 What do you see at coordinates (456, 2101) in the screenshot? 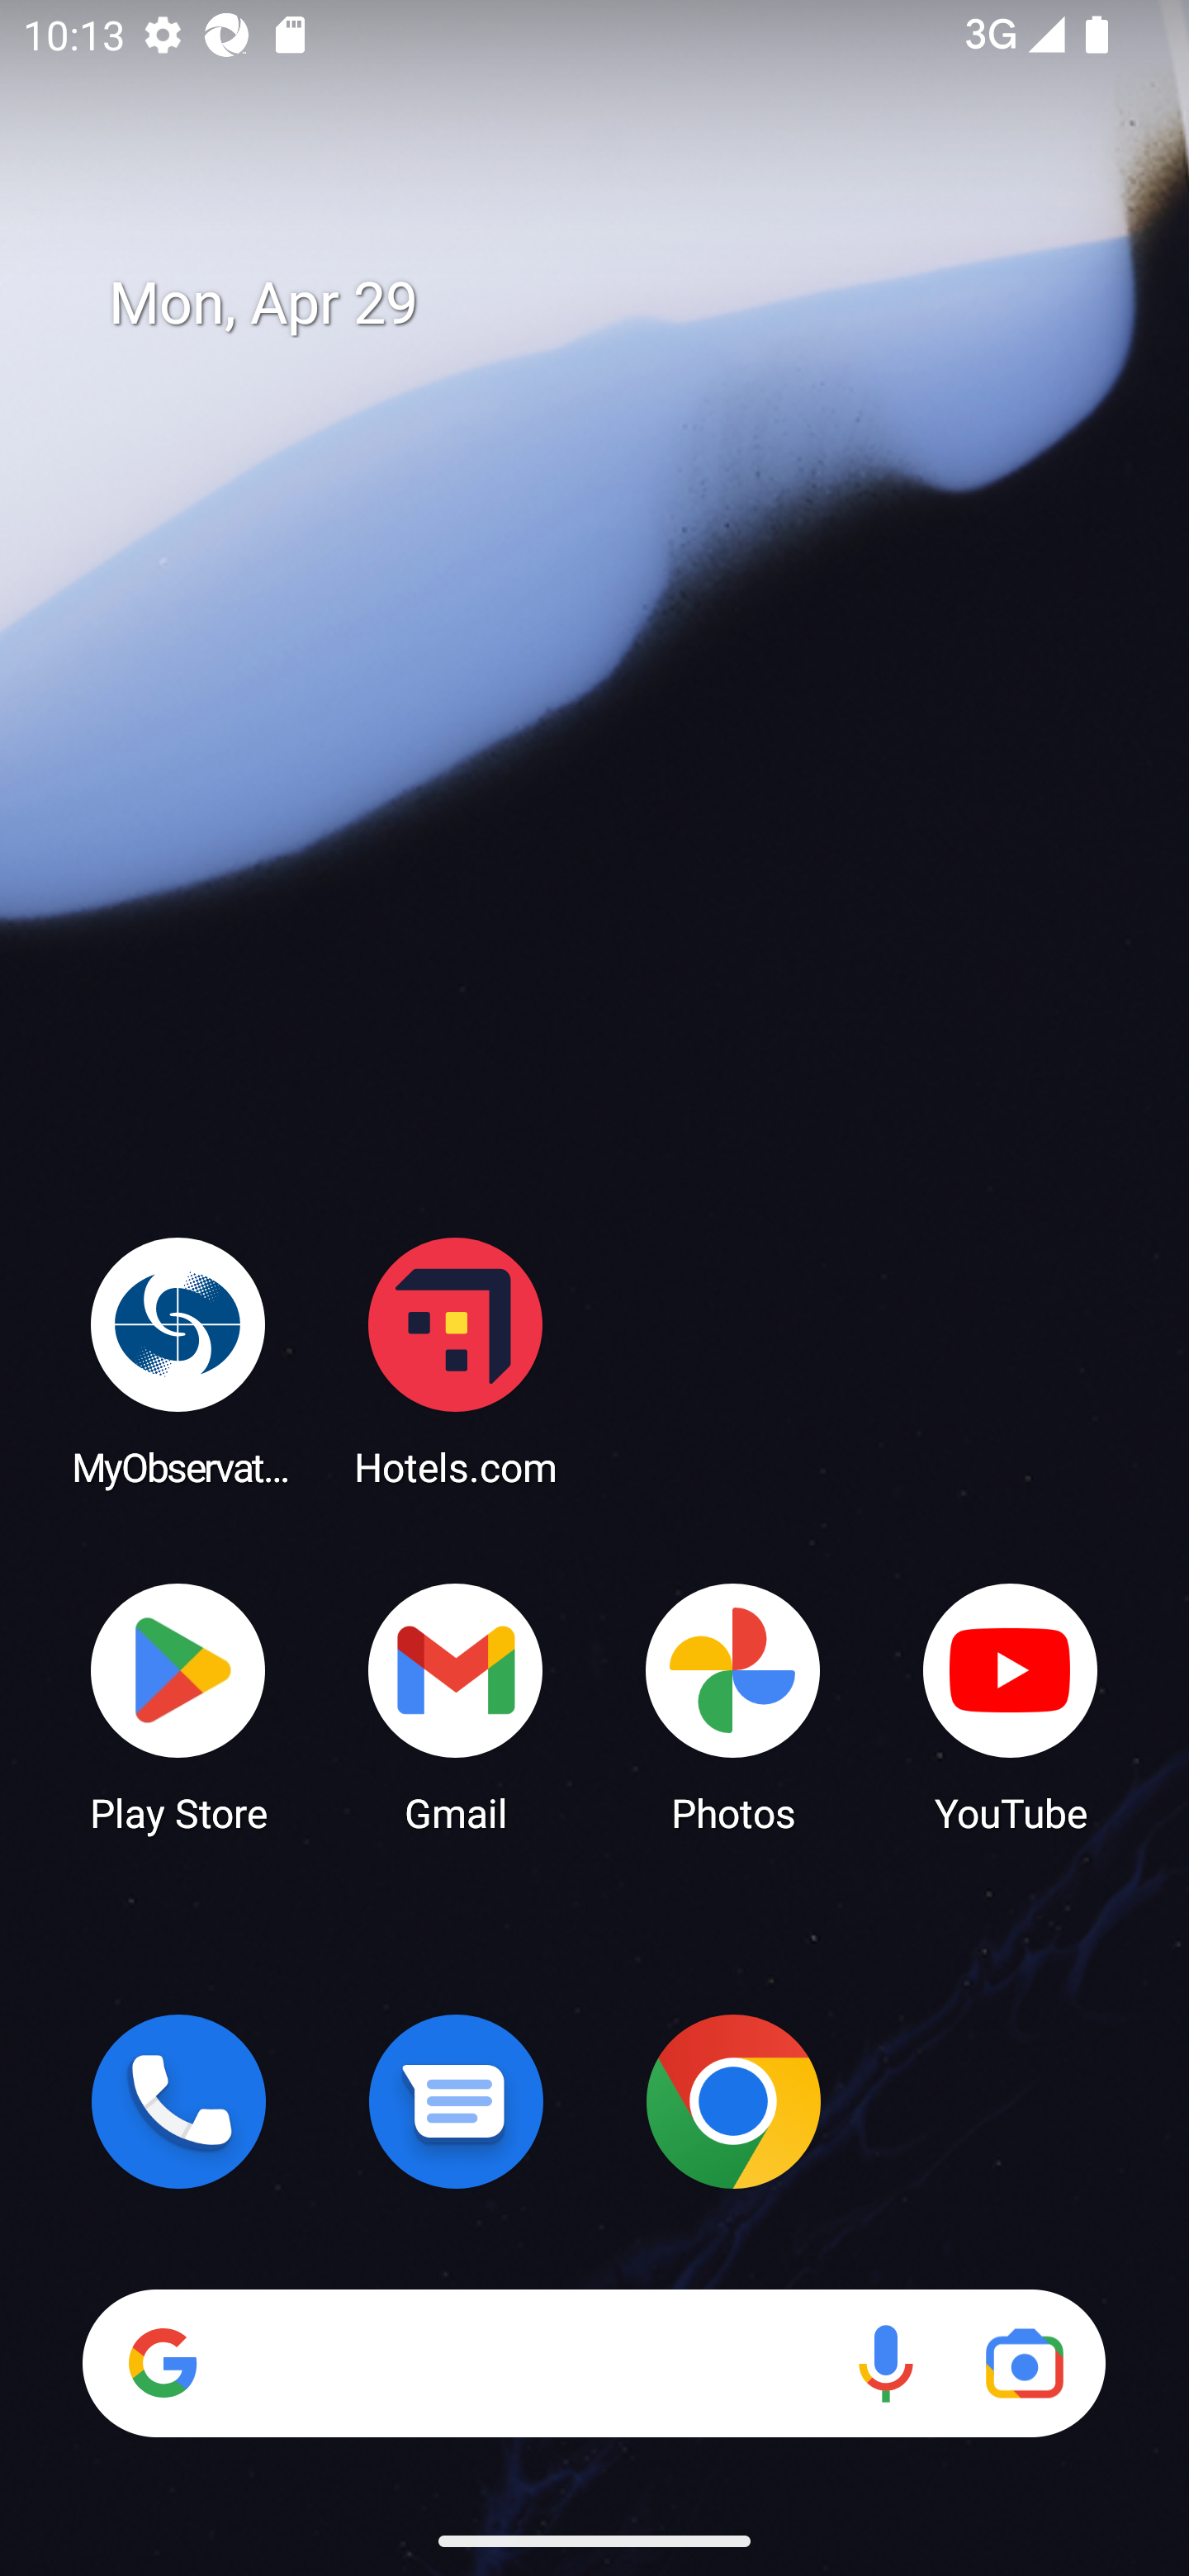
I see `Messages` at bounding box center [456, 2101].